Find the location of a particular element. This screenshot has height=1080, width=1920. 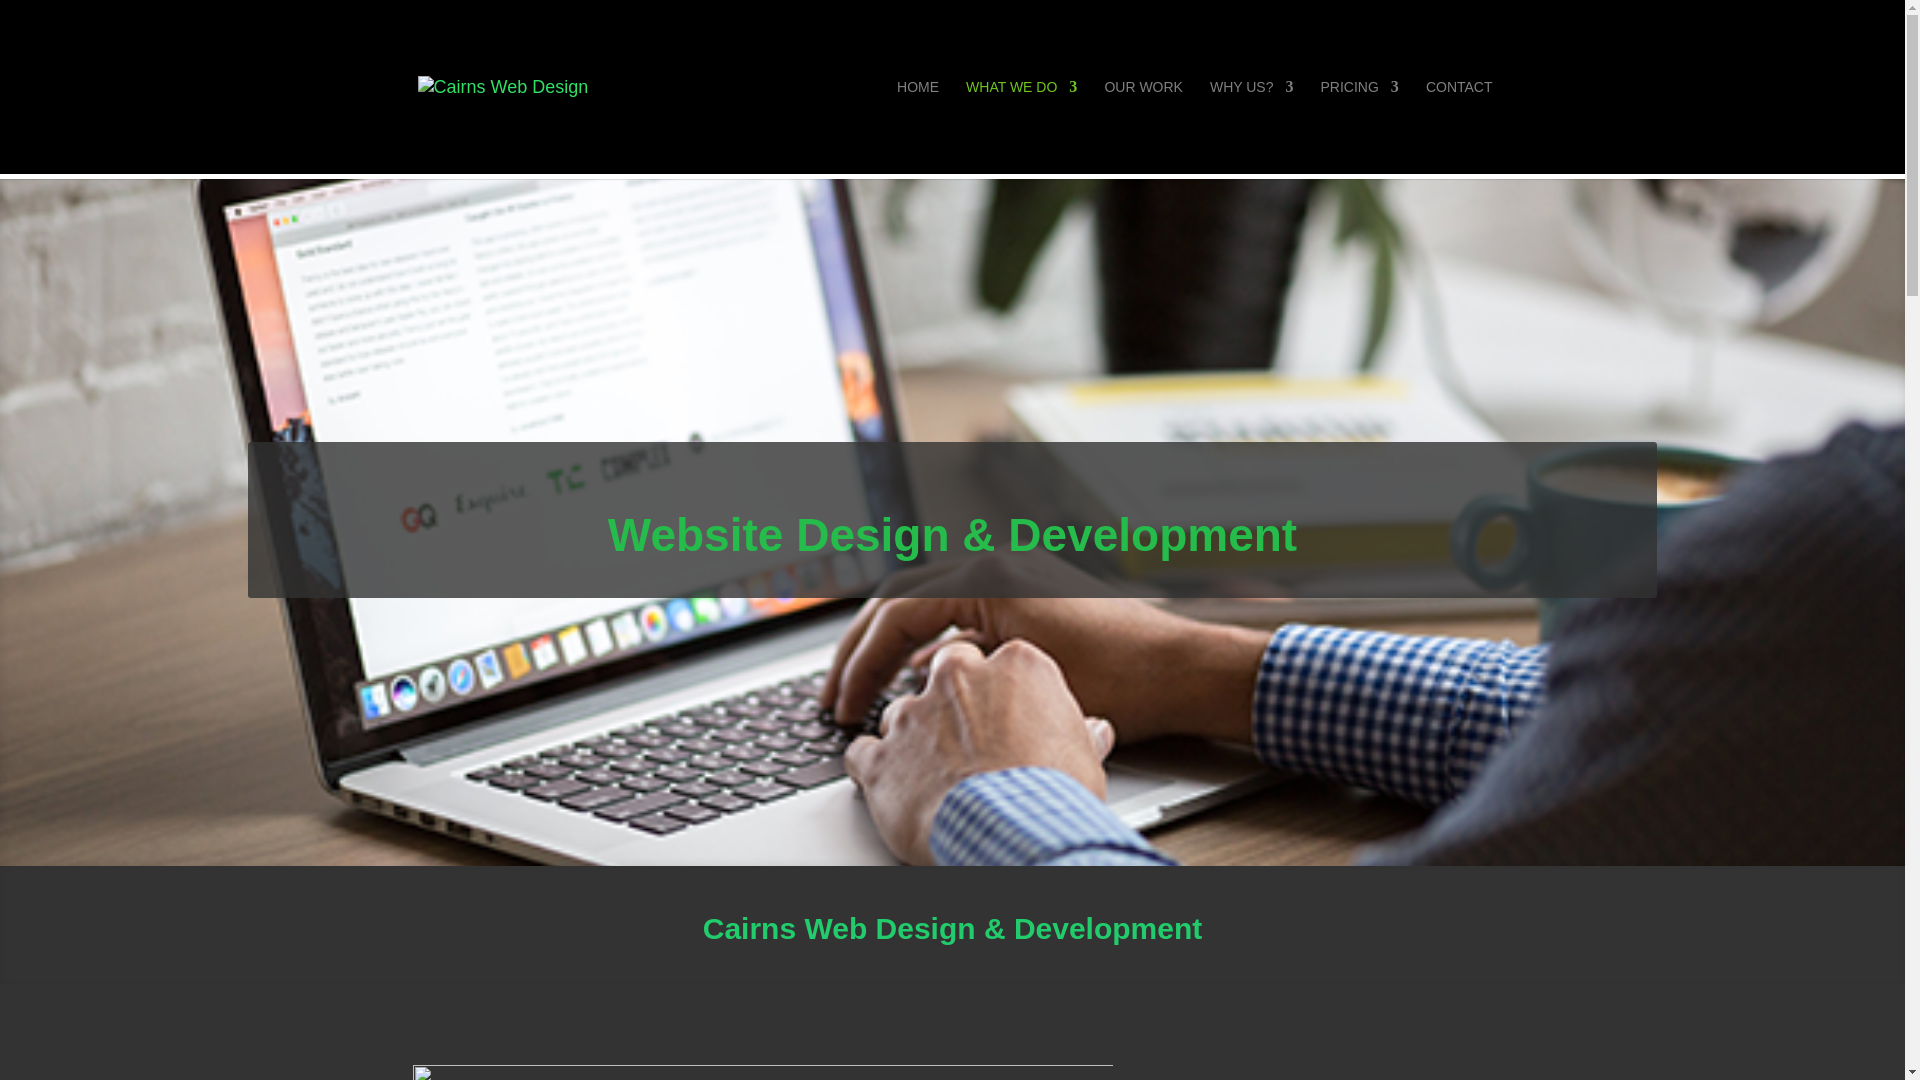

CONTACT is located at coordinates (1460, 126).